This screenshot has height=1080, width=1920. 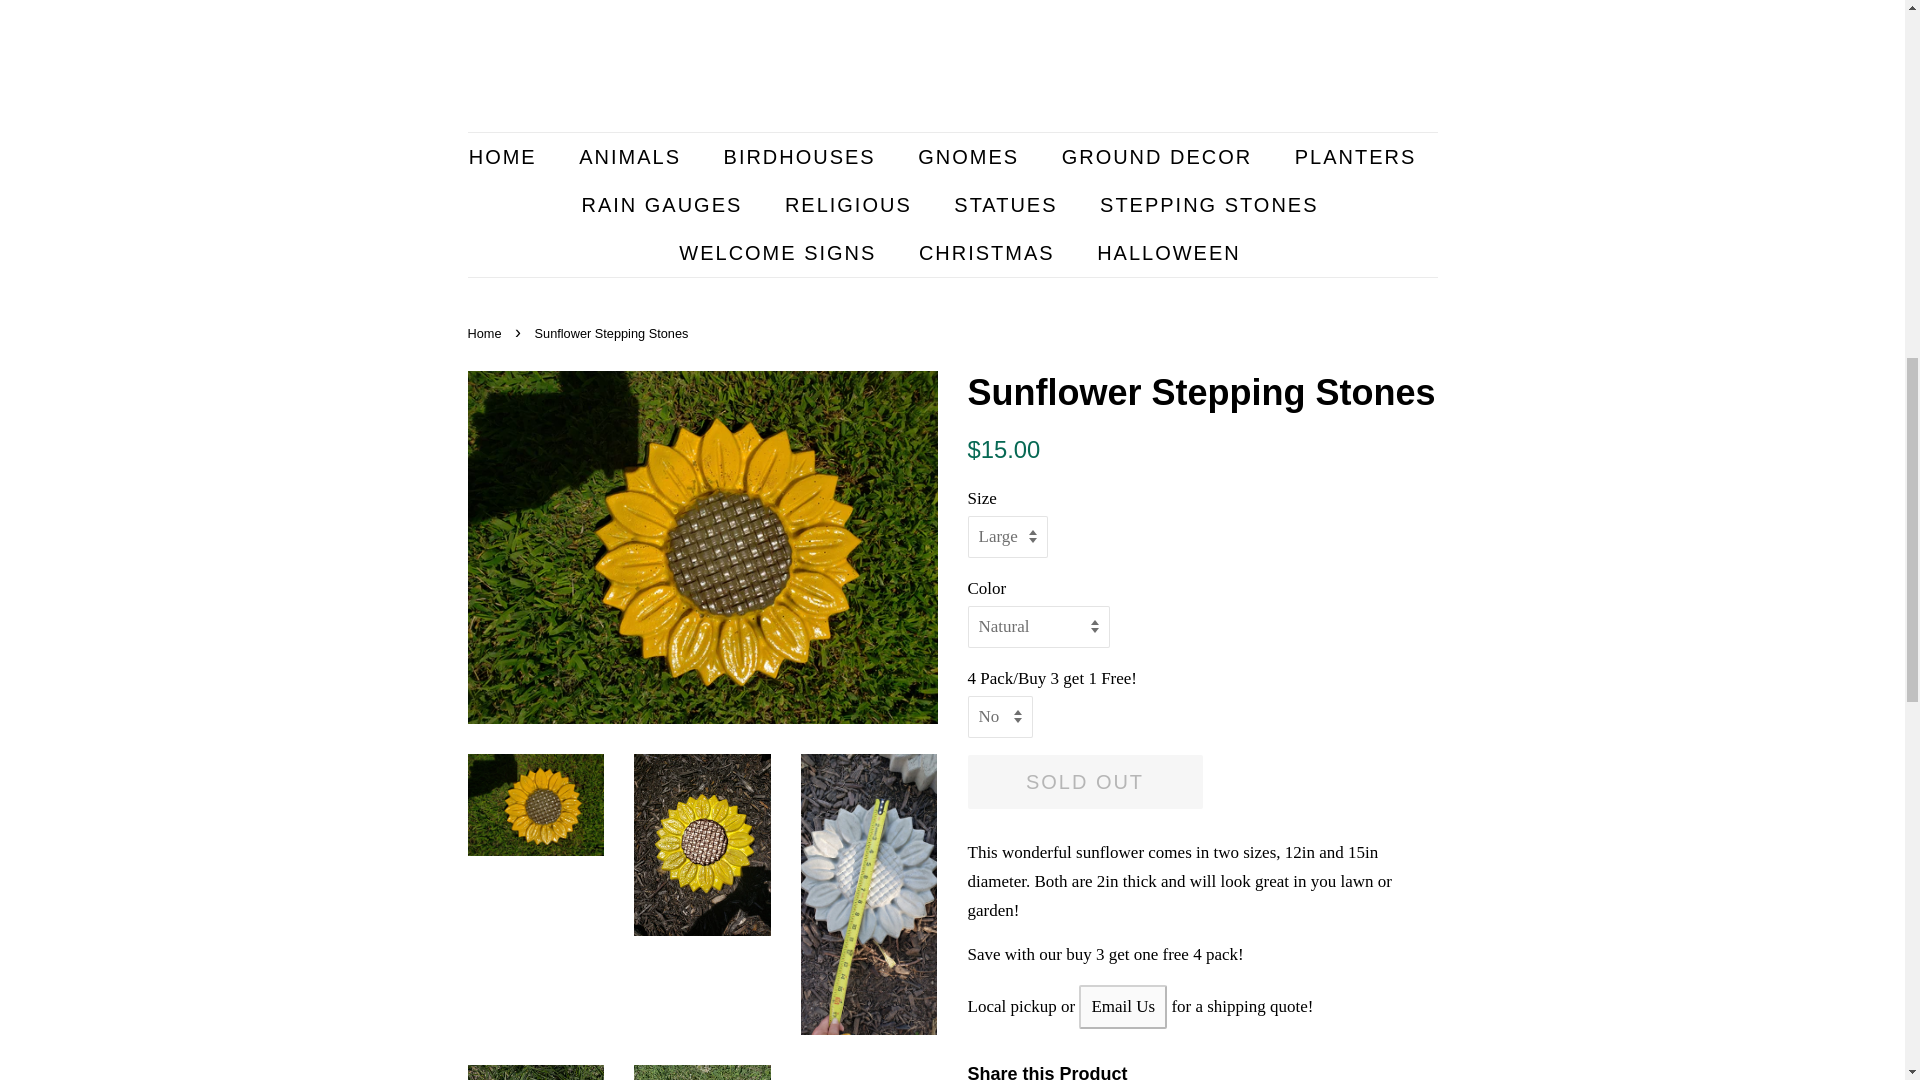 I want to click on Home, so click(x=487, y=334).